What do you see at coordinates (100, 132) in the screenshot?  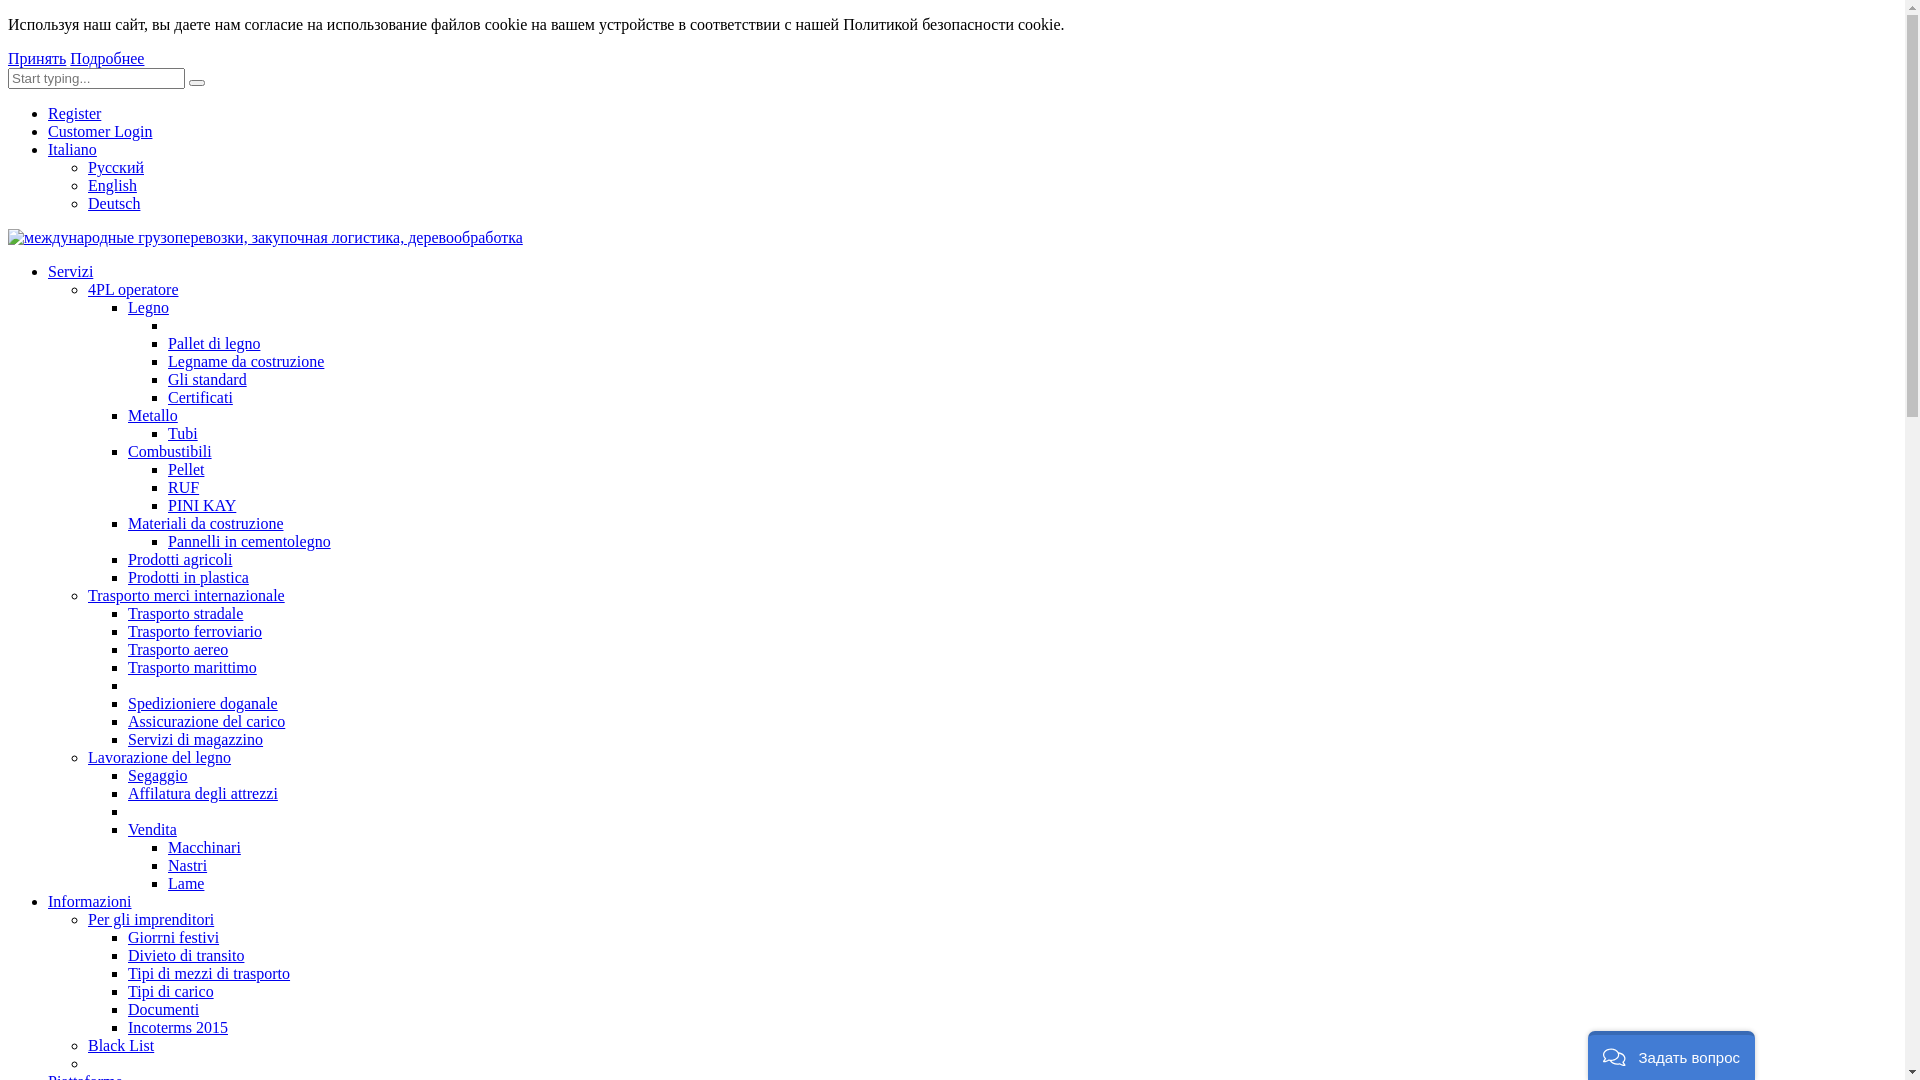 I see `Customer Login` at bounding box center [100, 132].